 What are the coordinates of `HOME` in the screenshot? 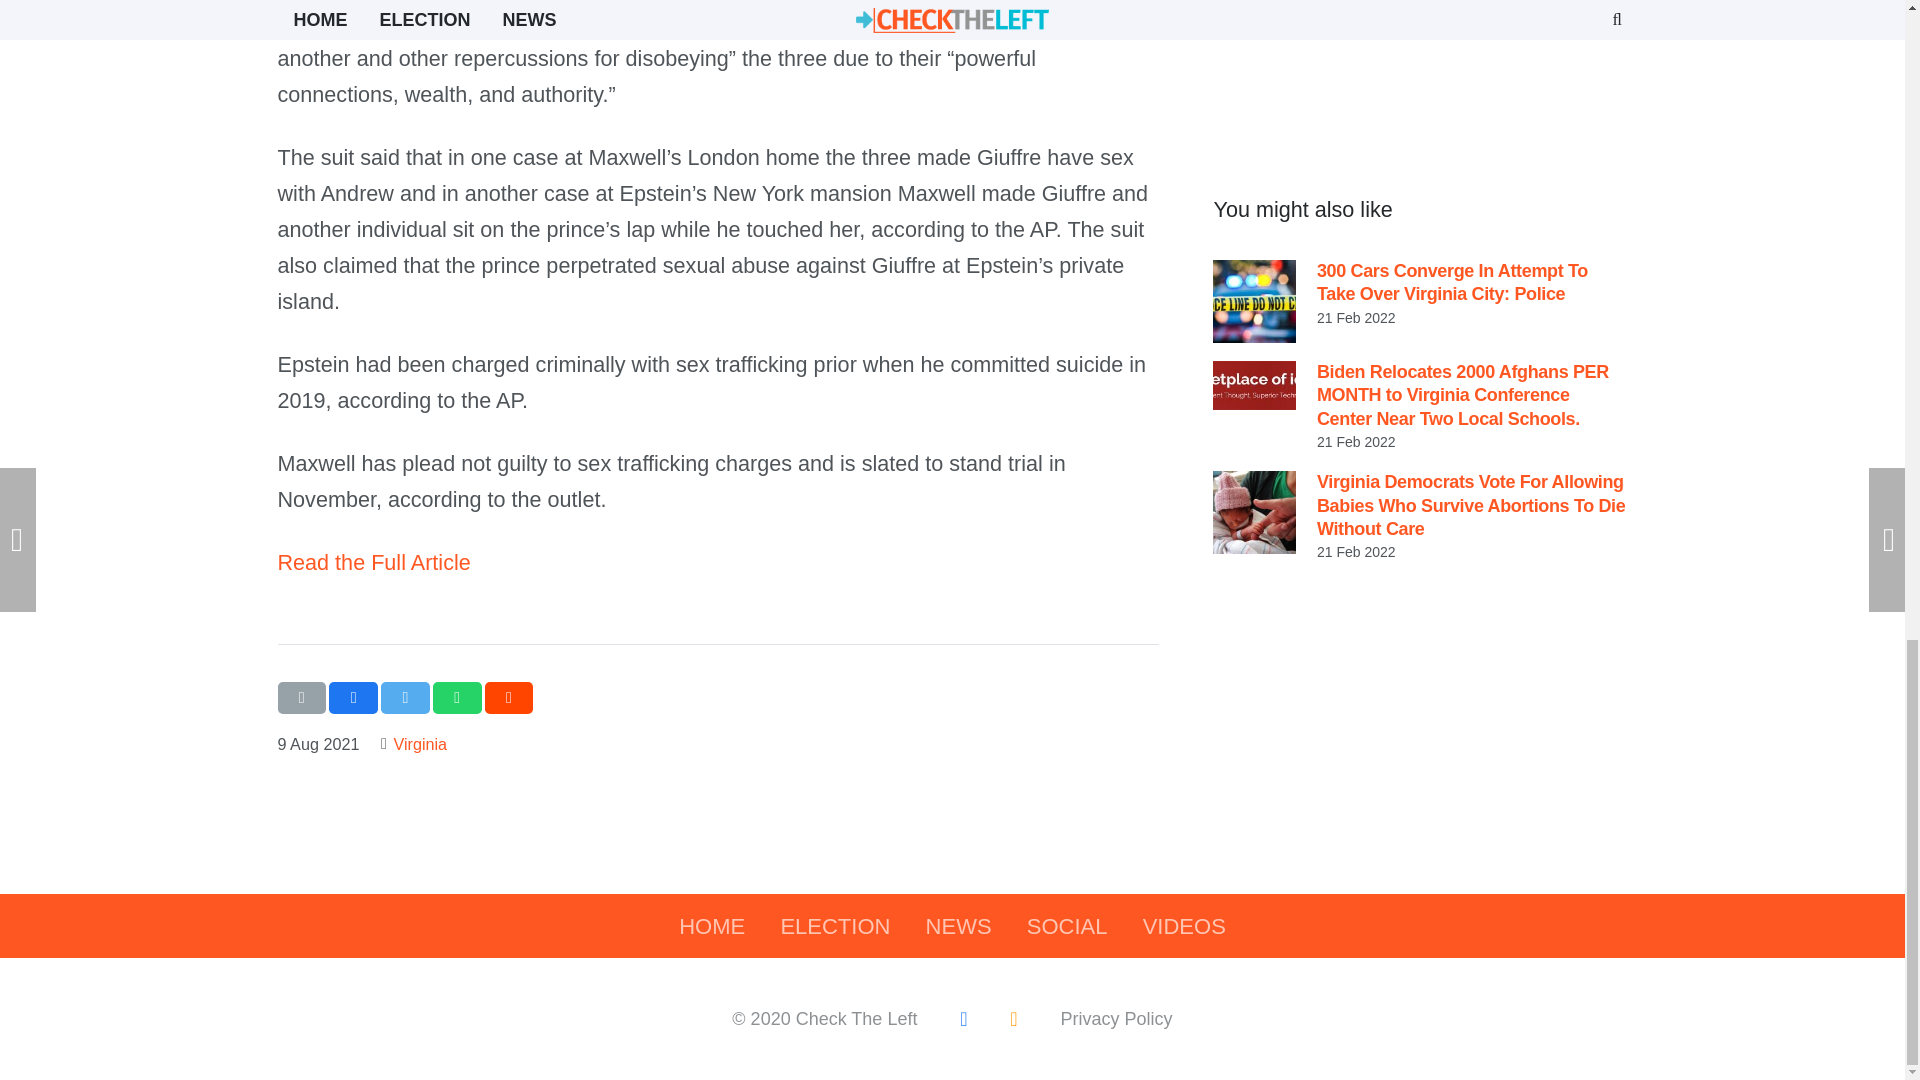 It's located at (712, 926).